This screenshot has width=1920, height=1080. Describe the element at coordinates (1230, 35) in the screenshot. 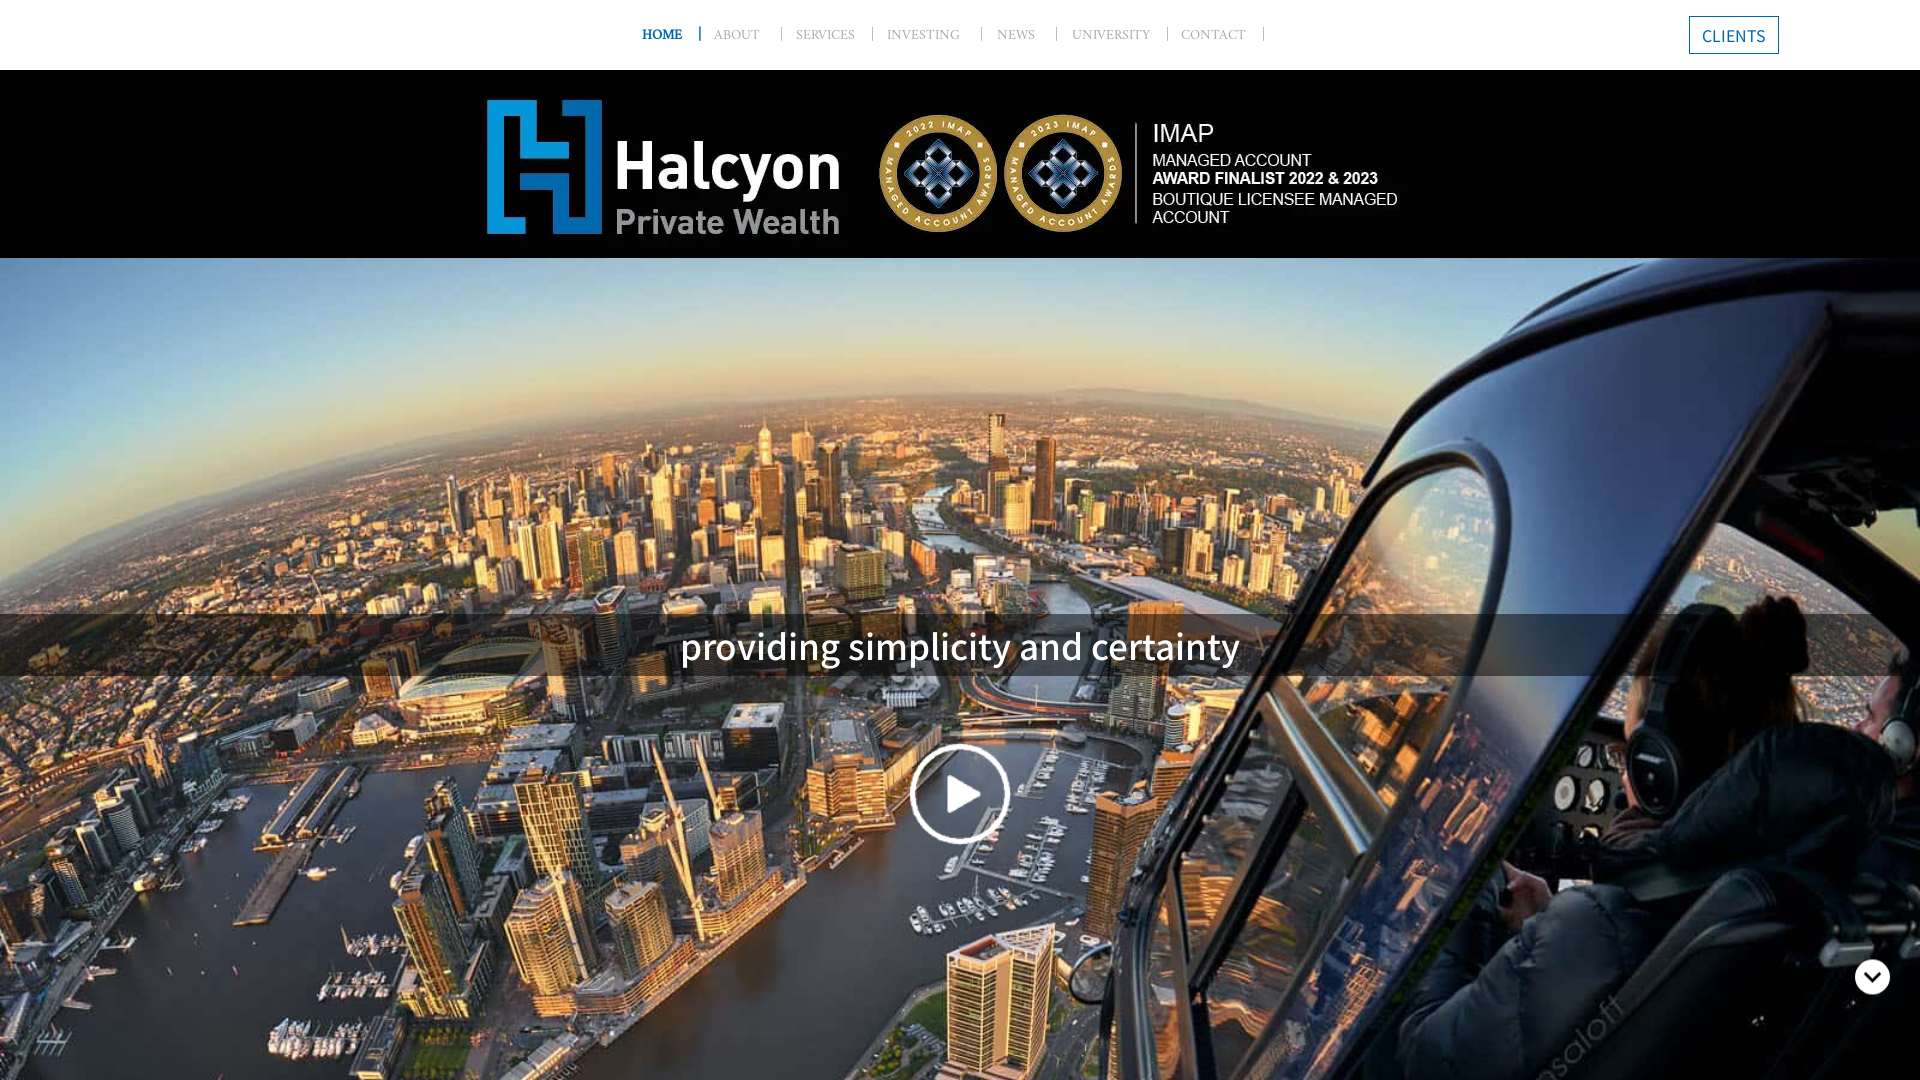

I see `CONTACT` at that location.